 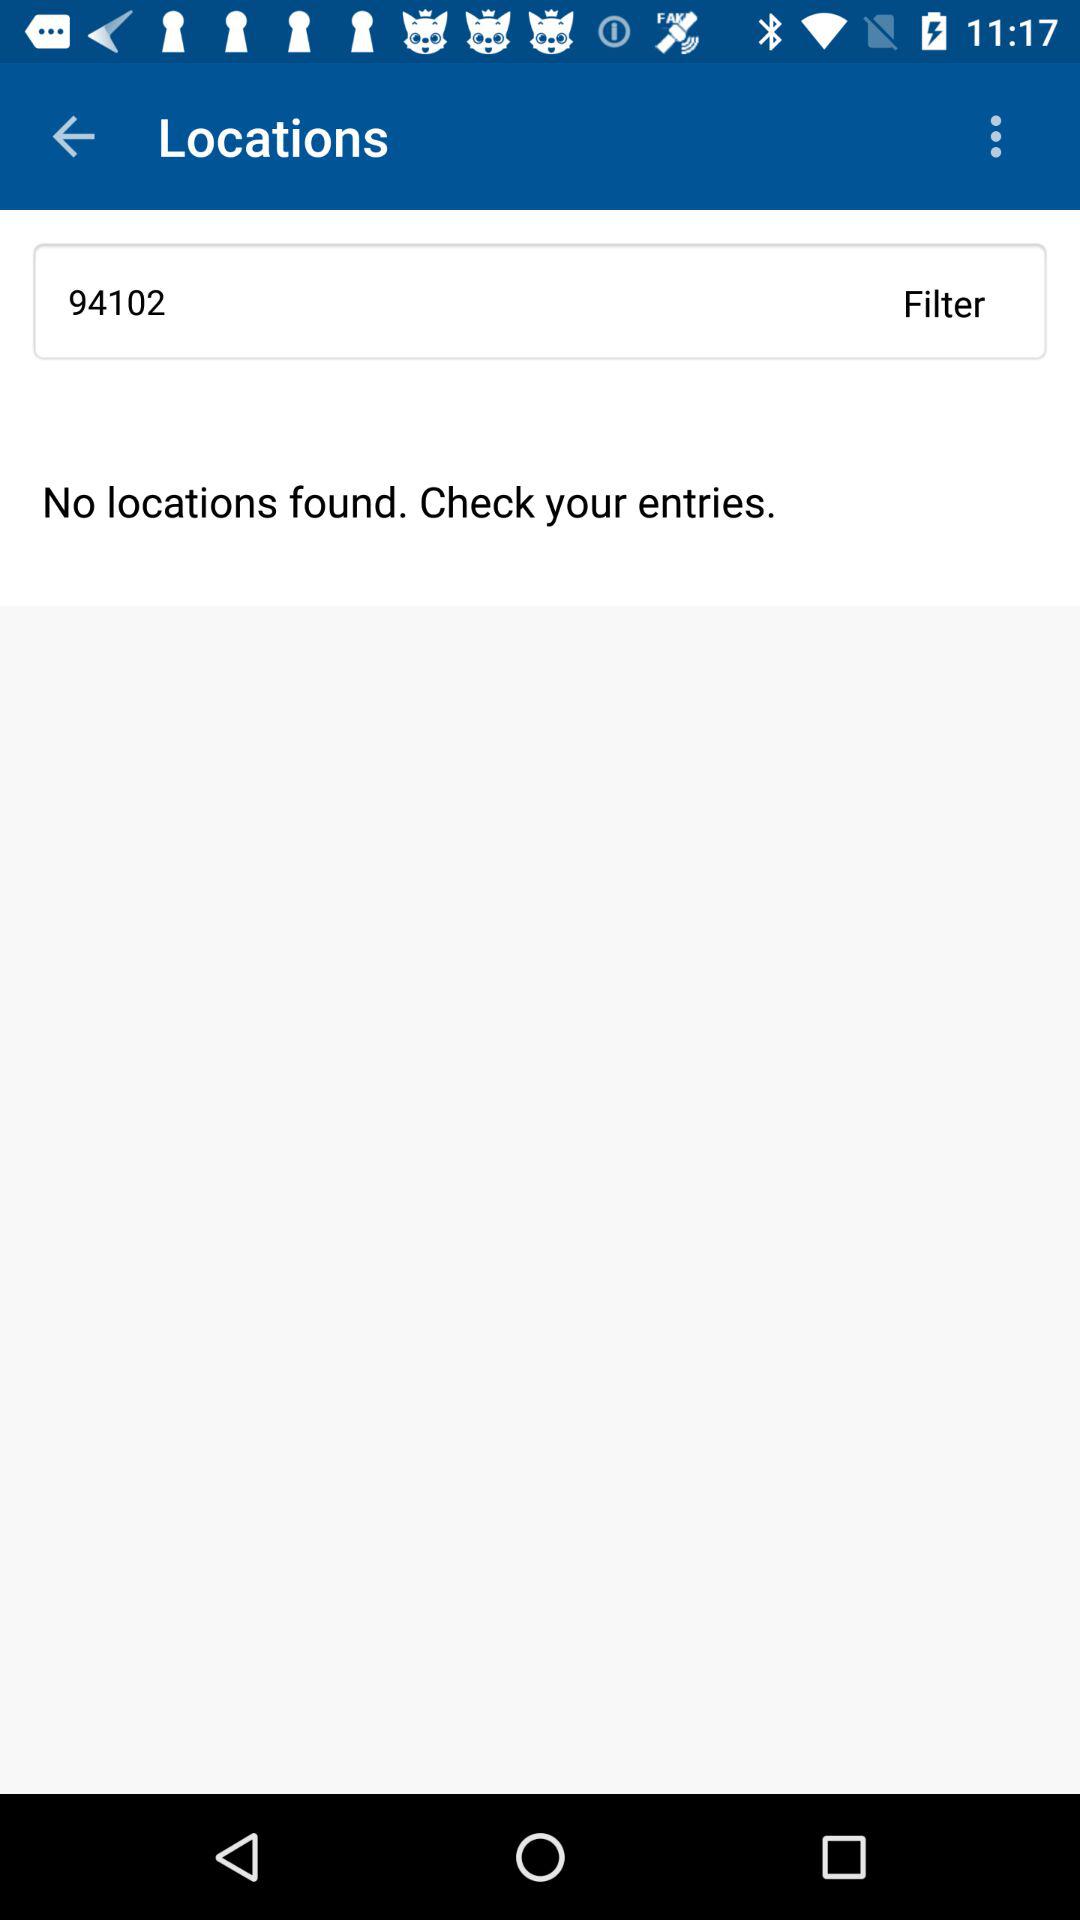 I want to click on turn off the icon above 94102, so click(x=1000, y=136).